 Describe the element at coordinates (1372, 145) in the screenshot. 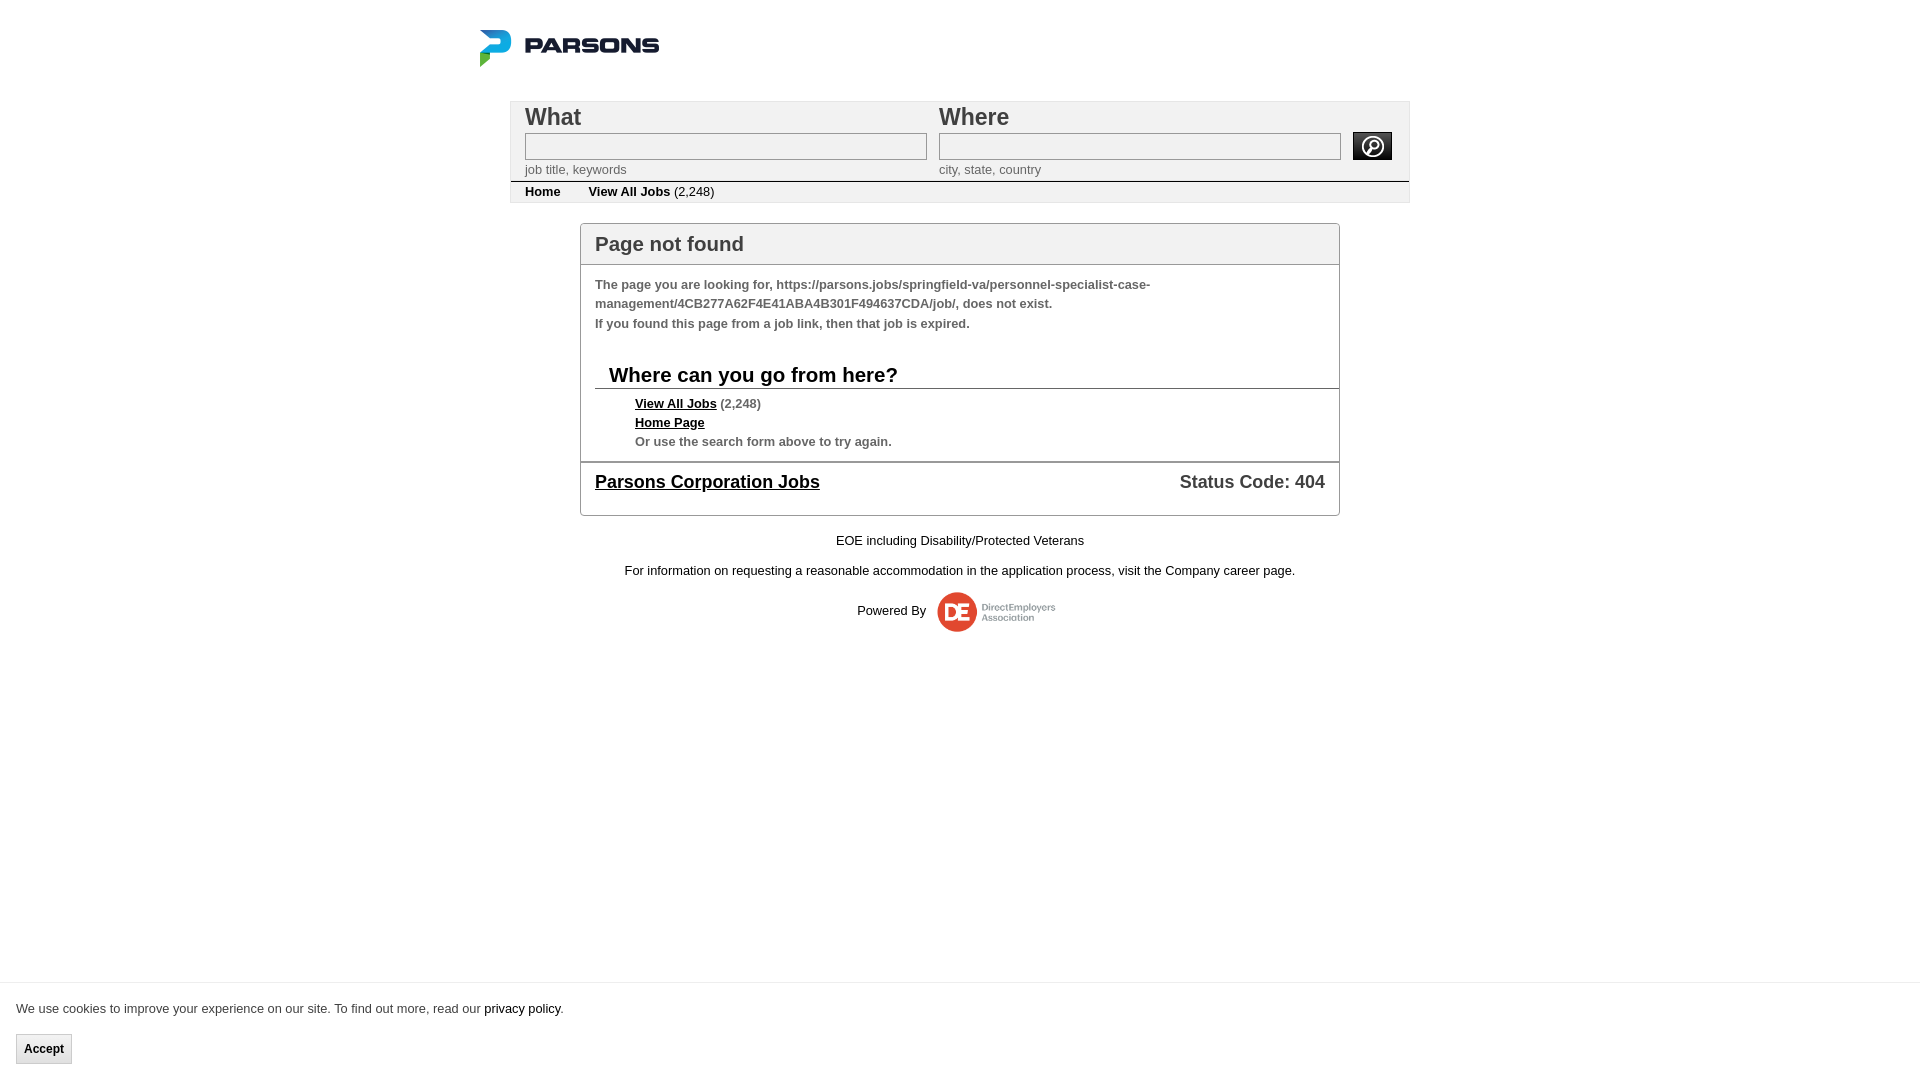

I see `search` at that location.